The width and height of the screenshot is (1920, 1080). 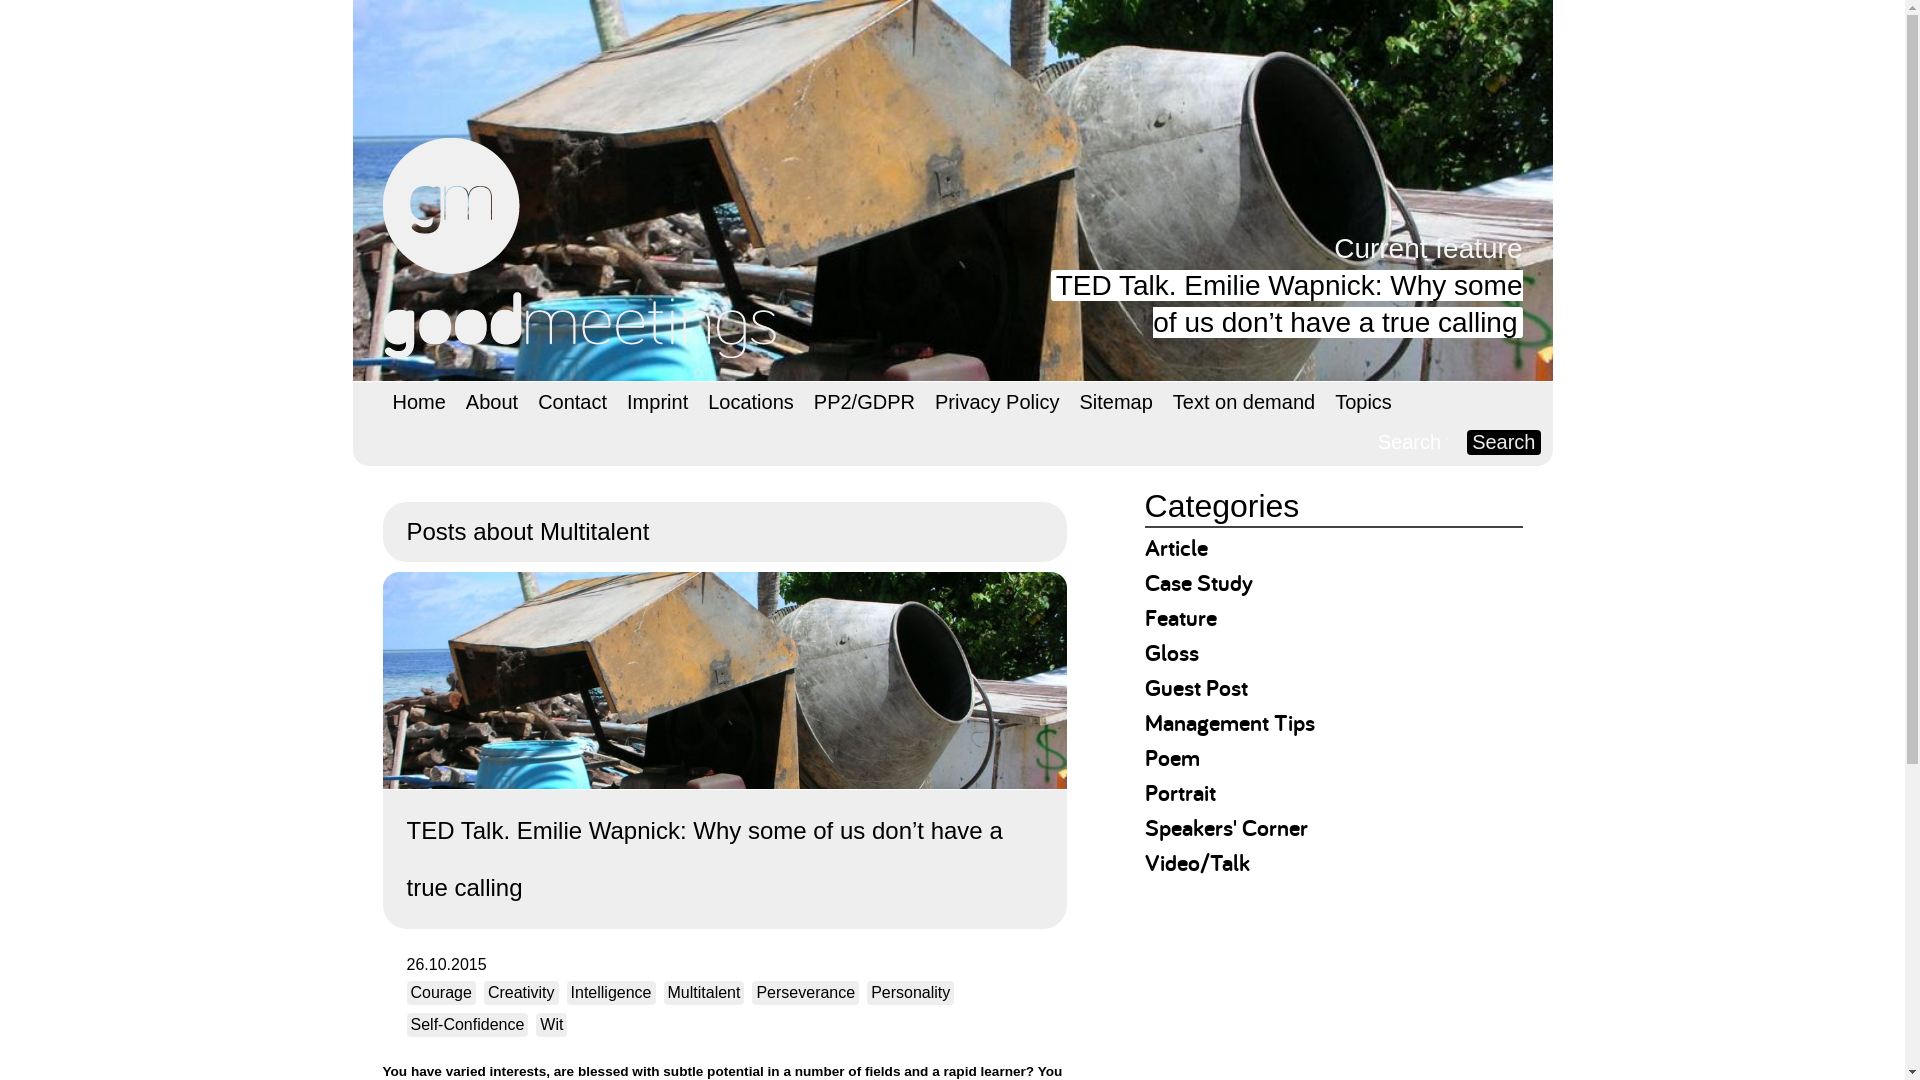 What do you see at coordinates (1230, 722) in the screenshot?
I see `Management Tips` at bounding box center [1230, 722].